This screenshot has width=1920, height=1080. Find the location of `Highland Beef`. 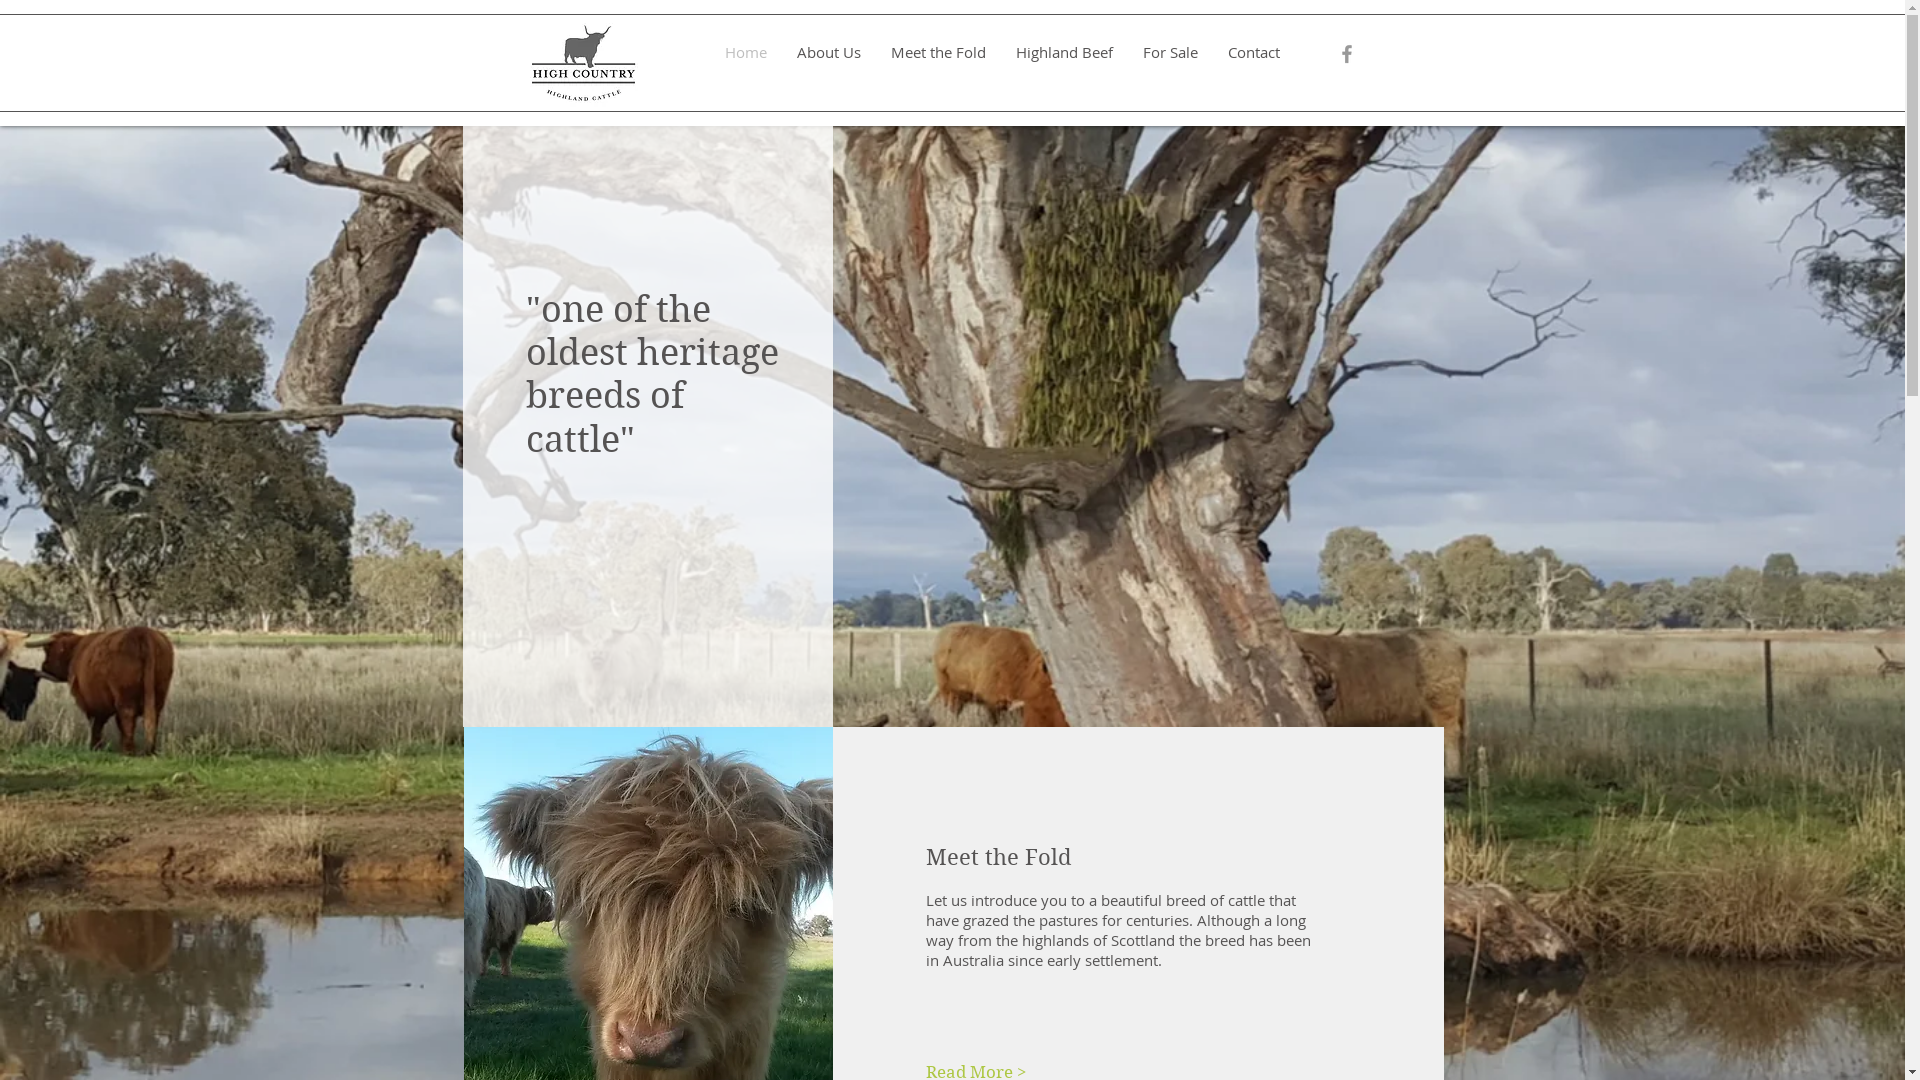

Highland Beef is located at coordinates (1064, 52).